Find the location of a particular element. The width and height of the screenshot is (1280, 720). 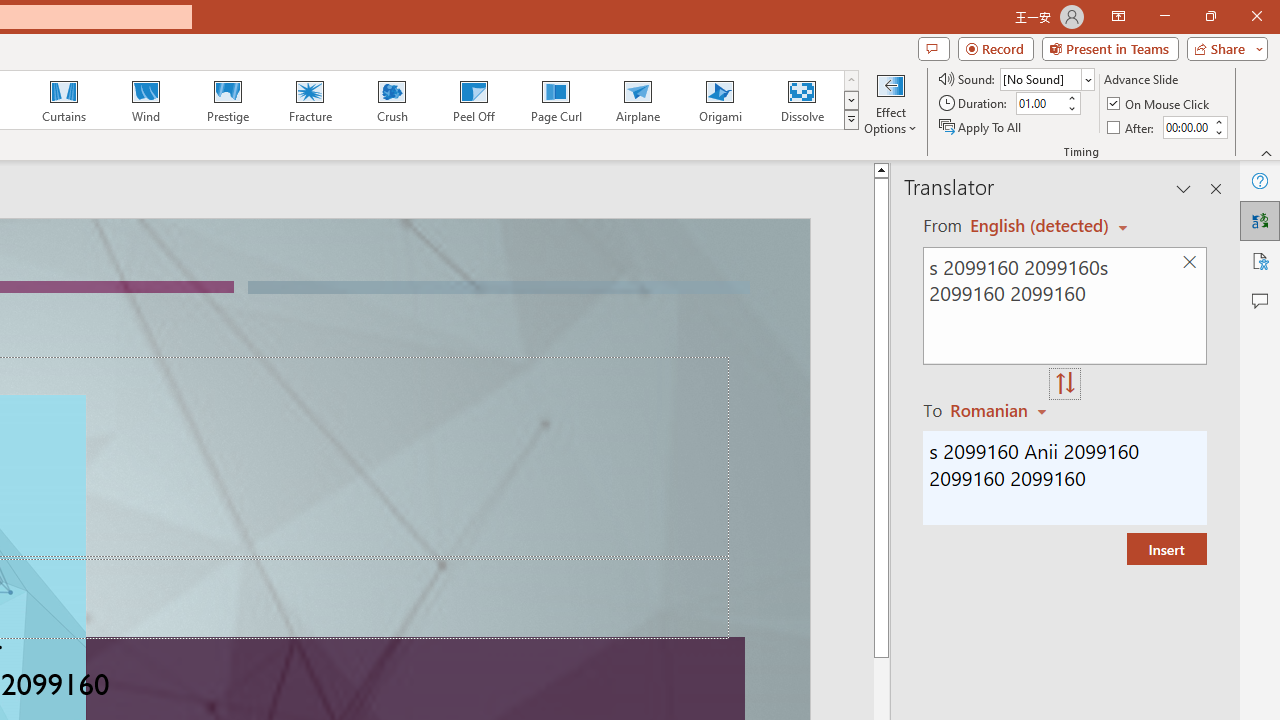

Dissolve is located at coordinates (802, 100).